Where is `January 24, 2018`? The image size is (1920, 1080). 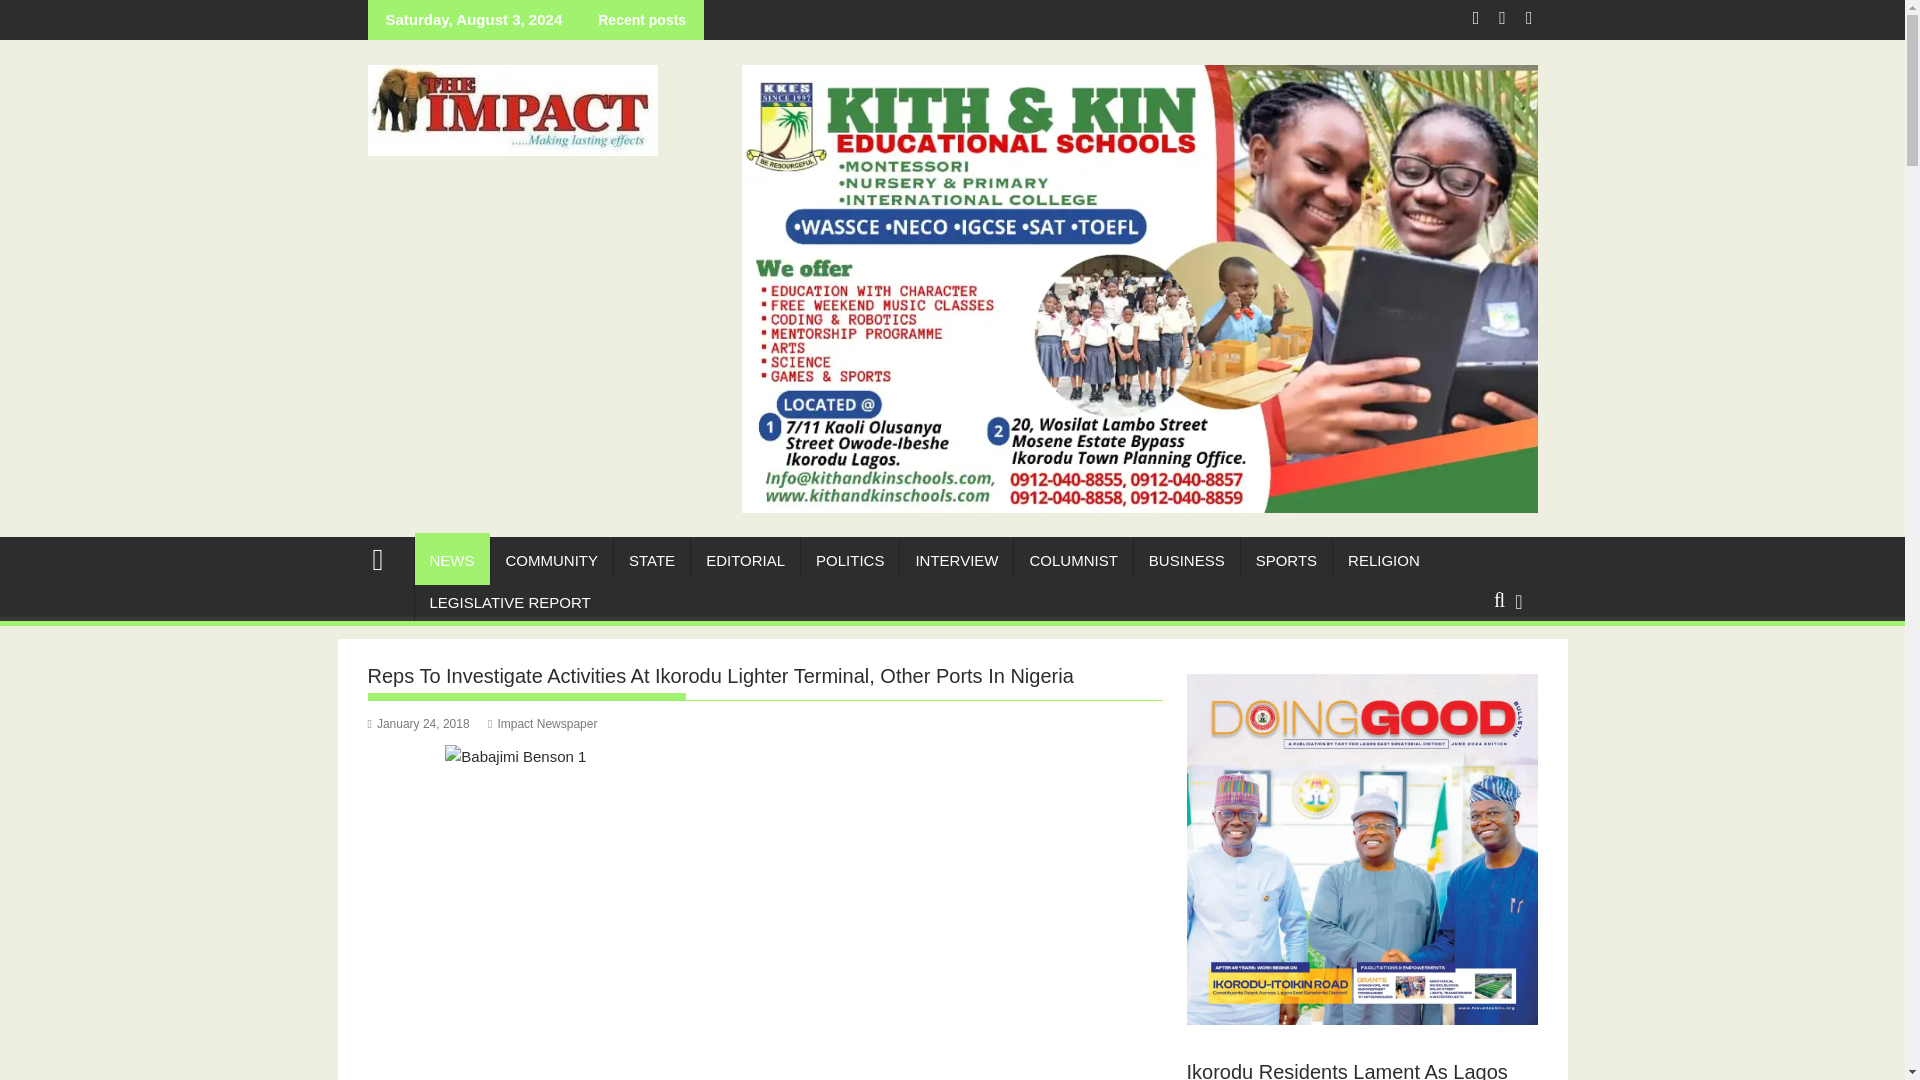
January 24, 2018 is located at coordinates (419, 724).